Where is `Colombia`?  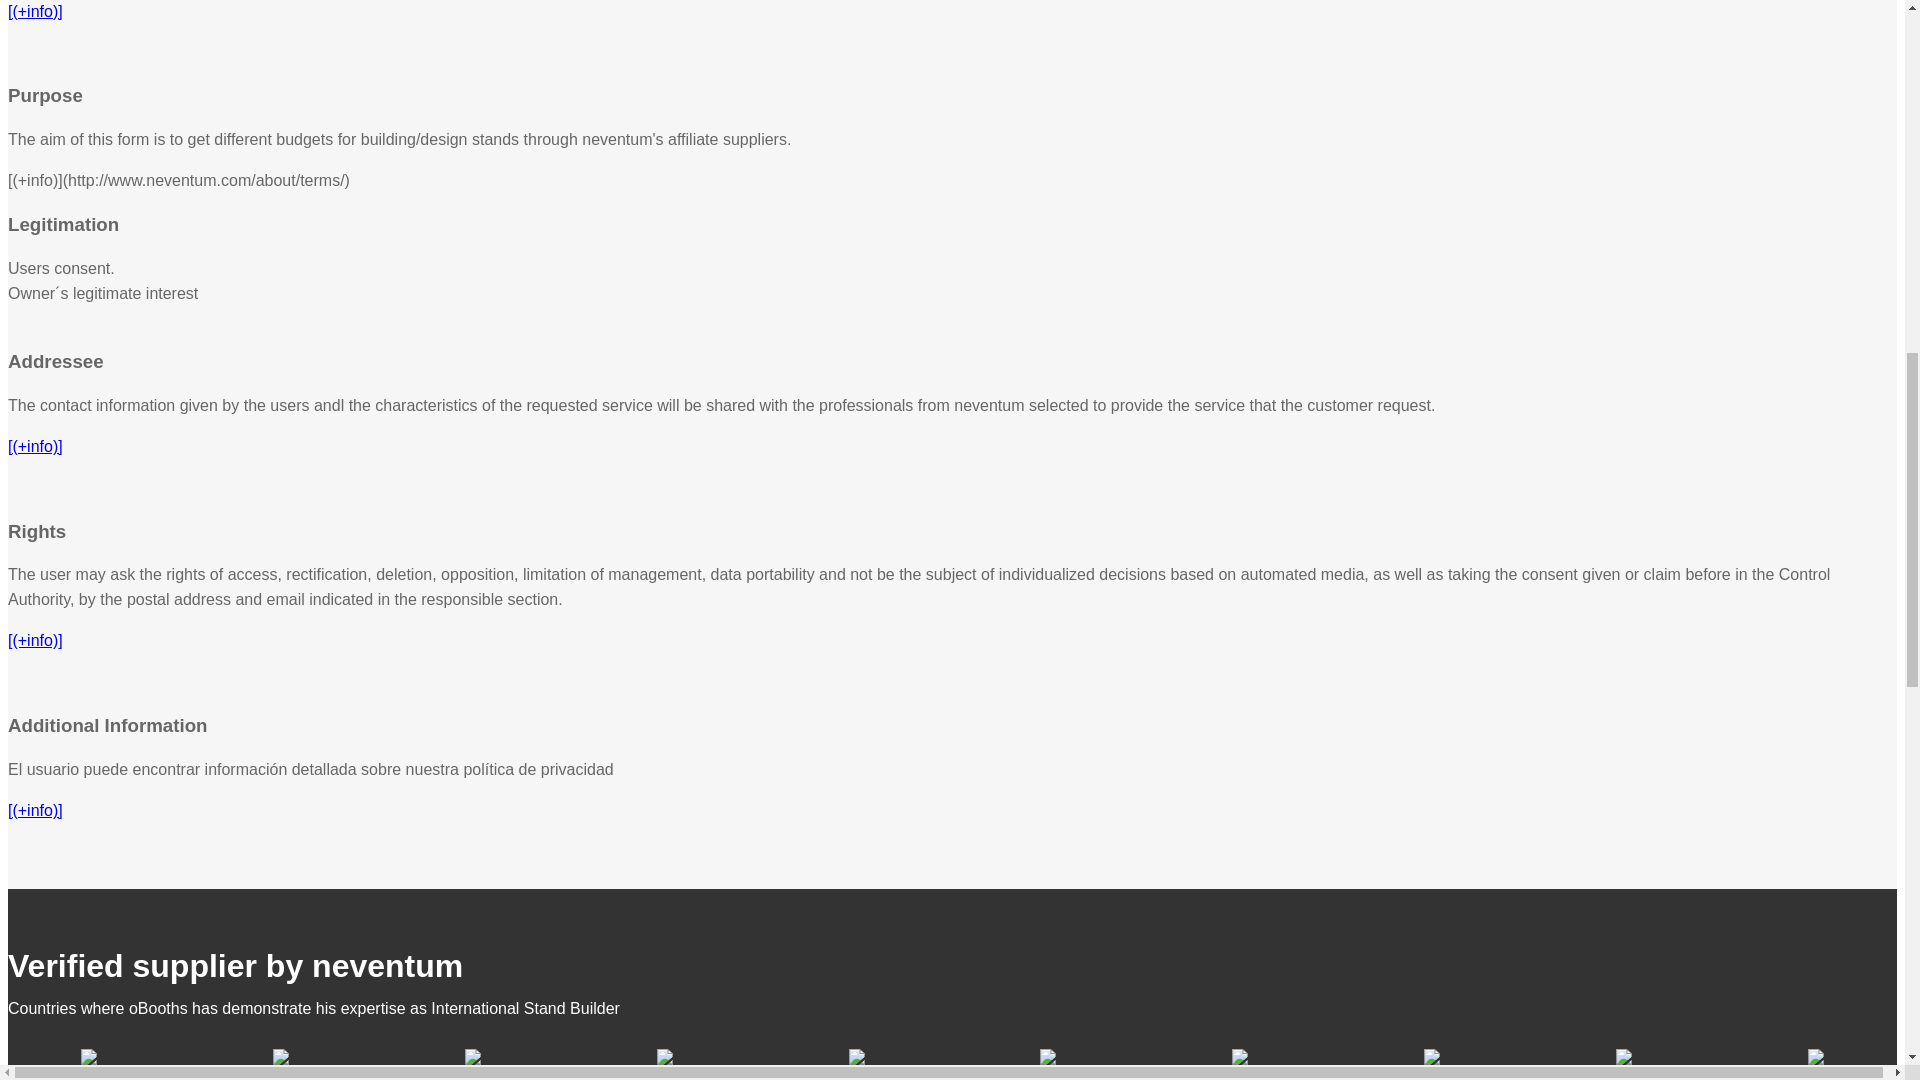 Colombia is located at coordinates (1431, 1074).